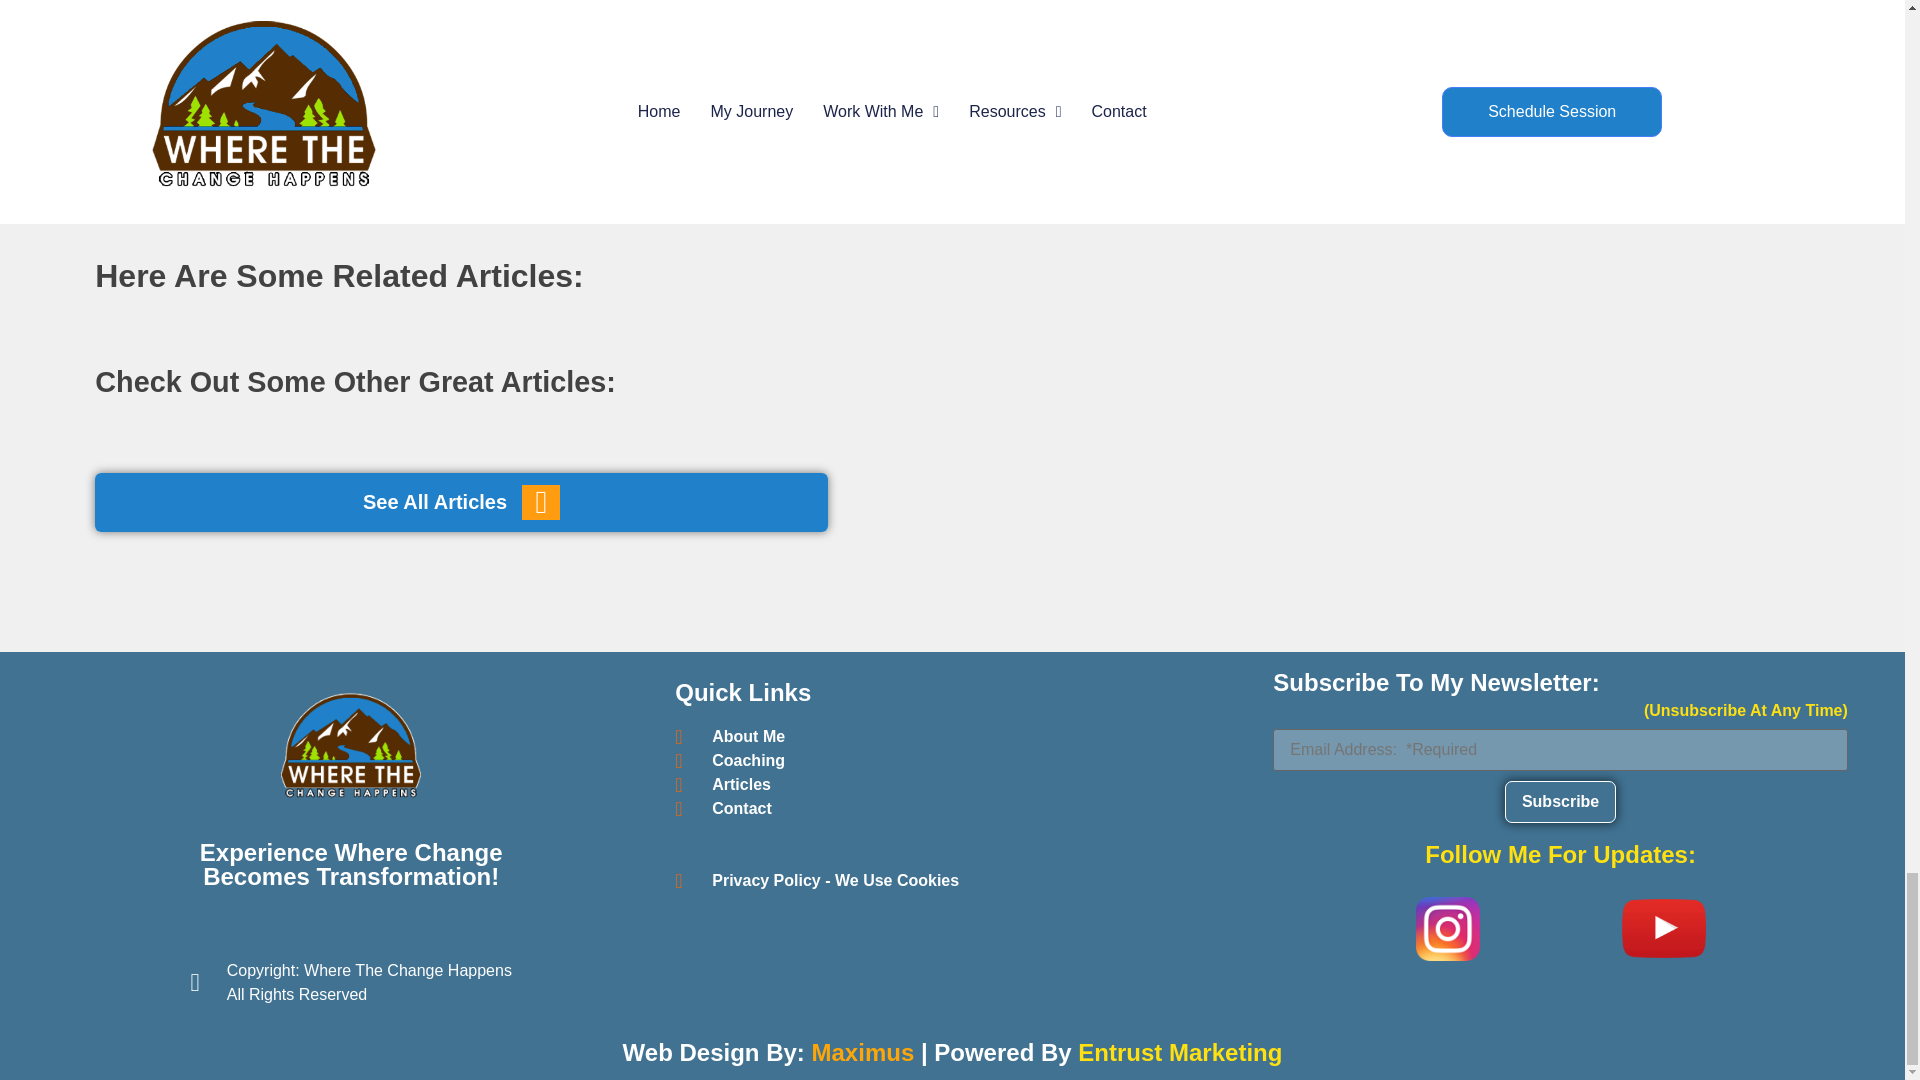 The width and height of the screenshot is (1920, 1080). What do you see at coordinates (456, 94) in the screenshot?
I see `Post Comment` at bounding box center [456, 94].